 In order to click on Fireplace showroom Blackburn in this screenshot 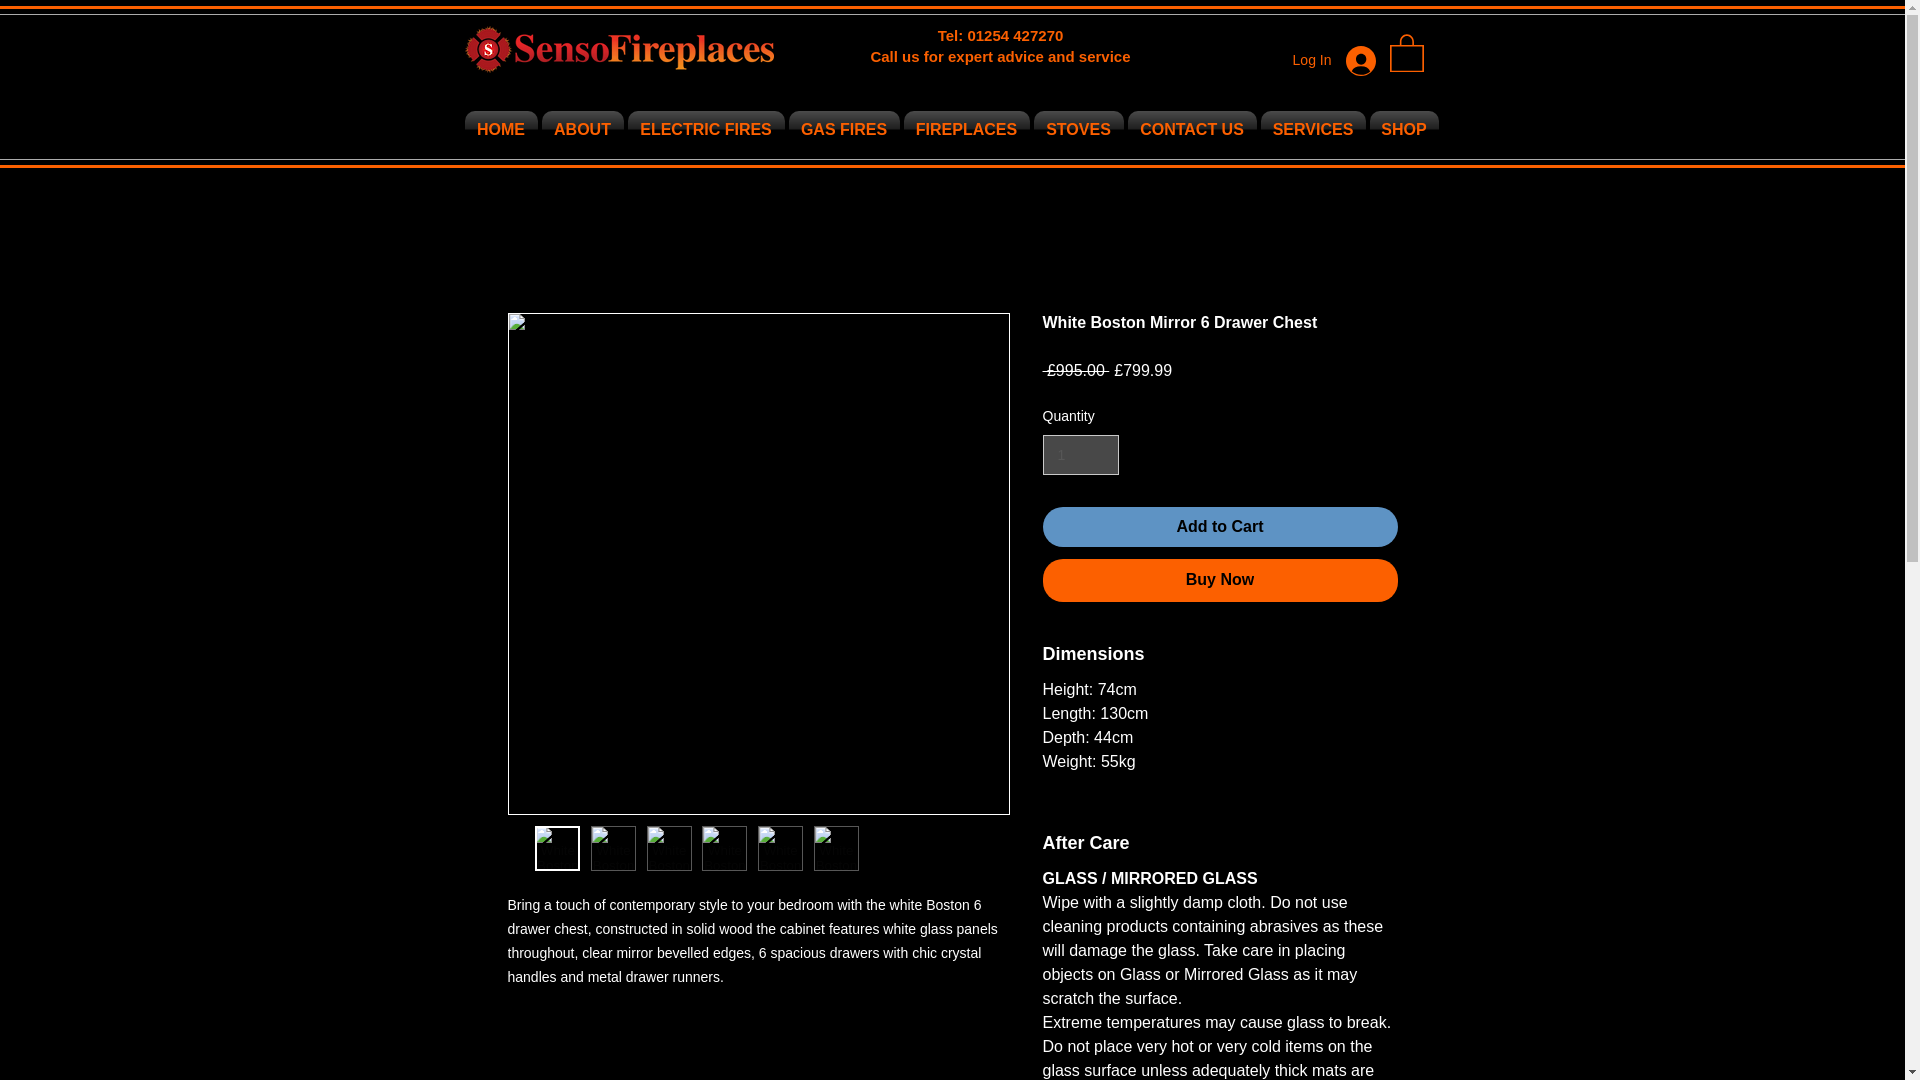, I will do `click(618, 48)`.